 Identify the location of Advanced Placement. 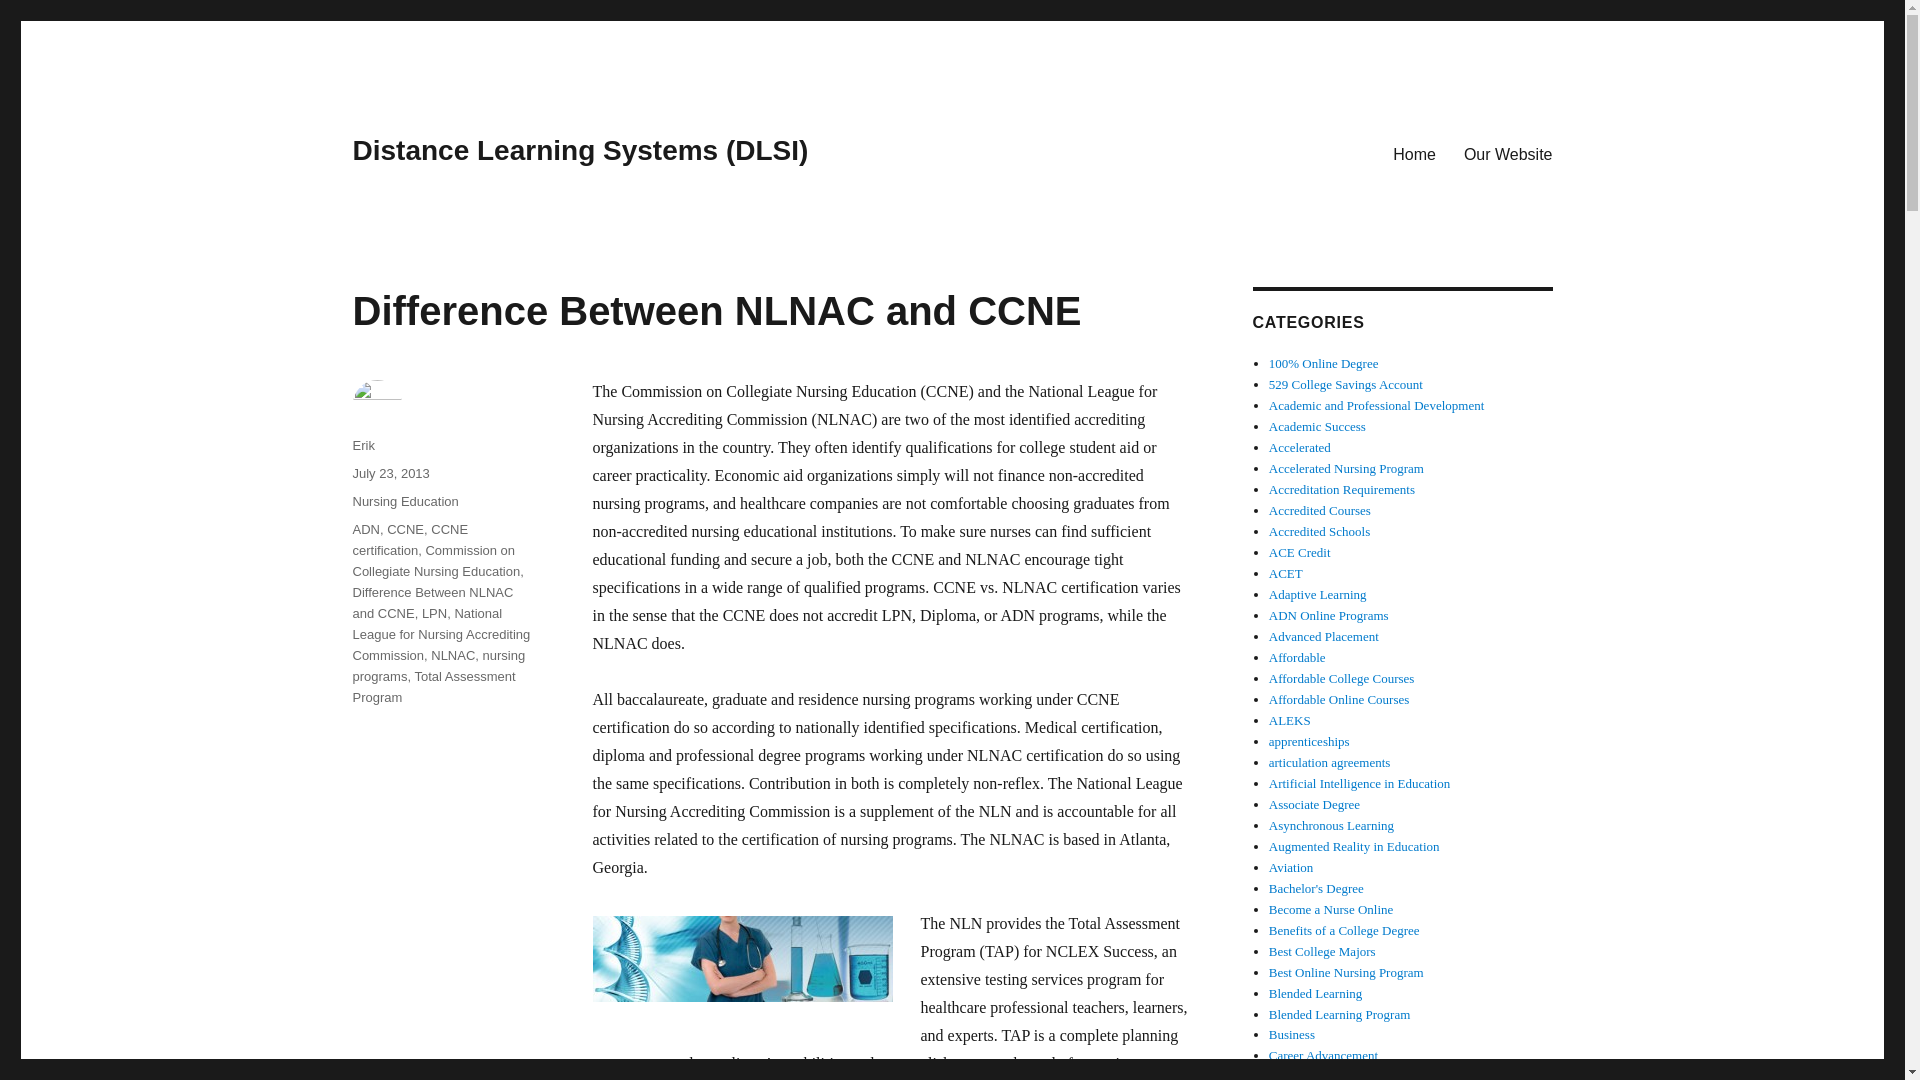
(1324, 636).